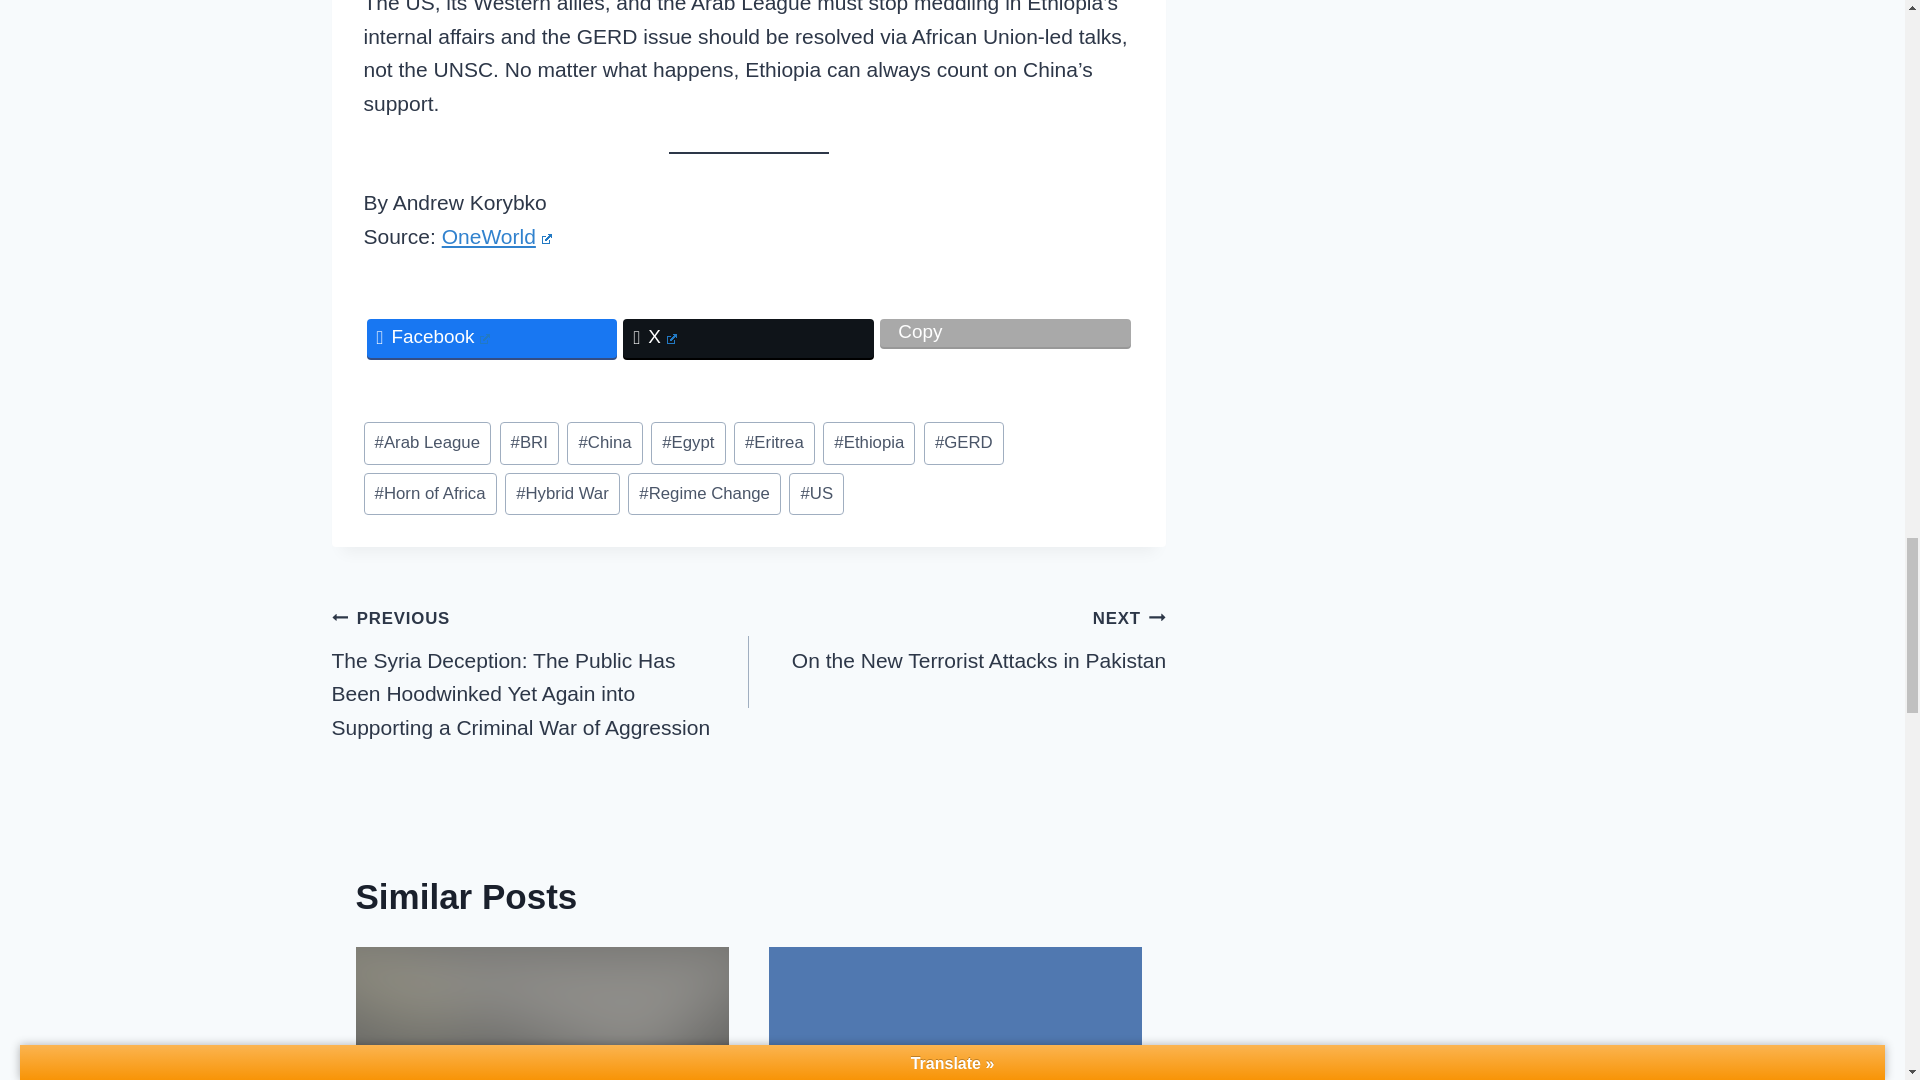 The width and height of the screenshot is (1920, 1080). I want to click on X, so click(748, 338).